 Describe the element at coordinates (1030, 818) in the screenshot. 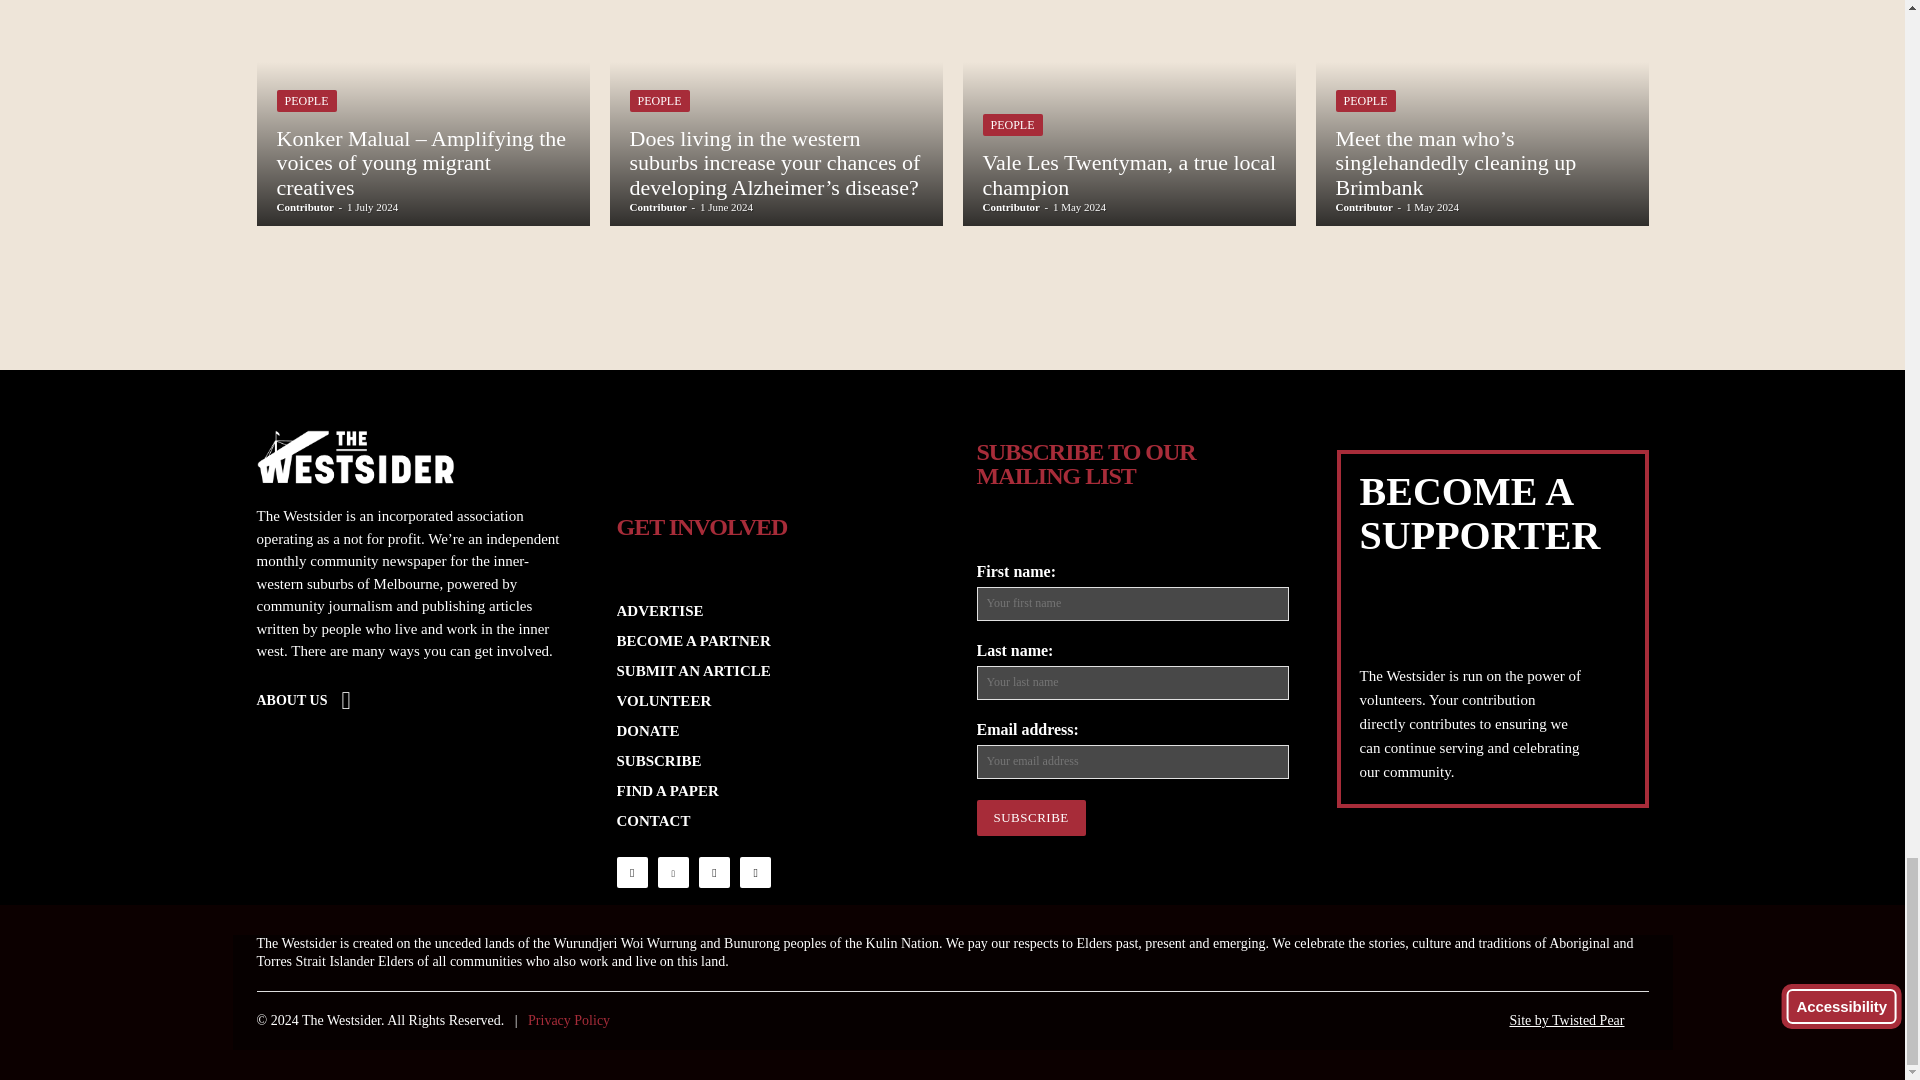

I see `Subscribe` at that location.